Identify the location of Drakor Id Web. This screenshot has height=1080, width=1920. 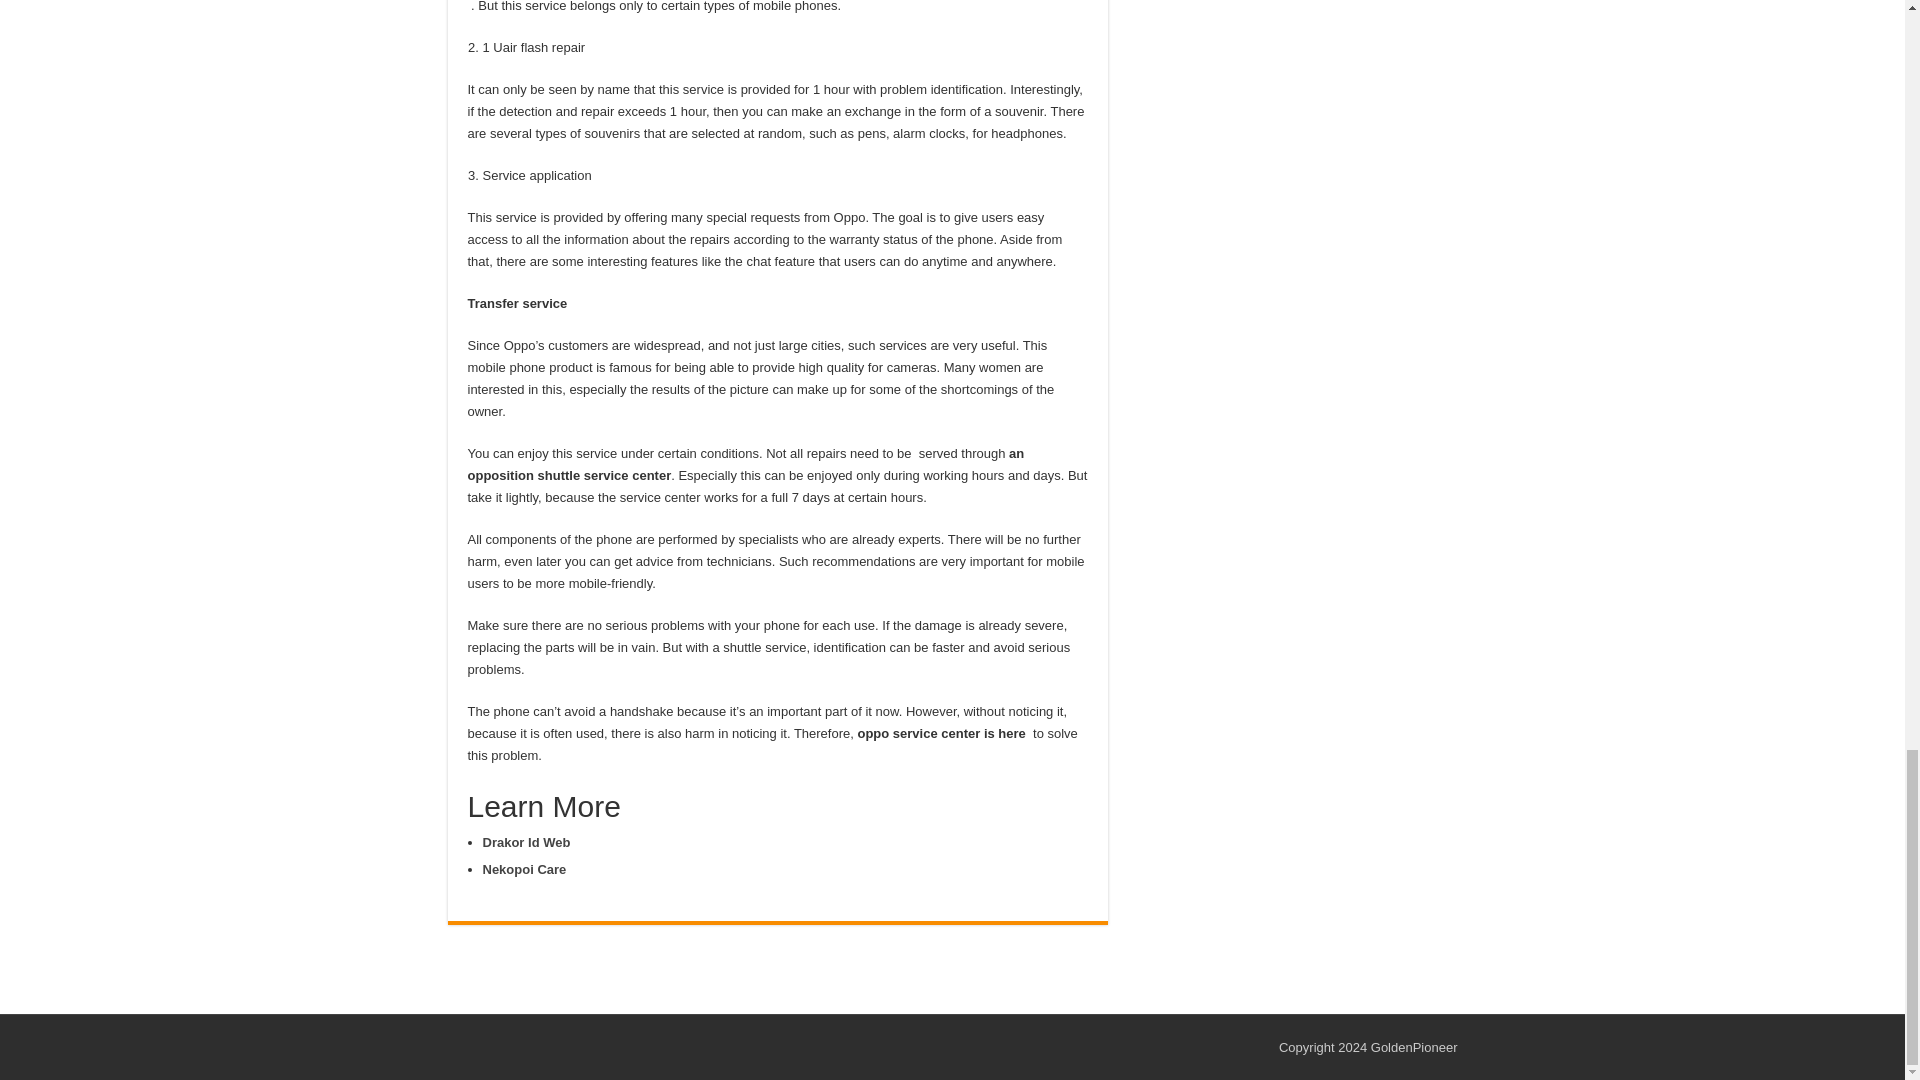
(526, 842).